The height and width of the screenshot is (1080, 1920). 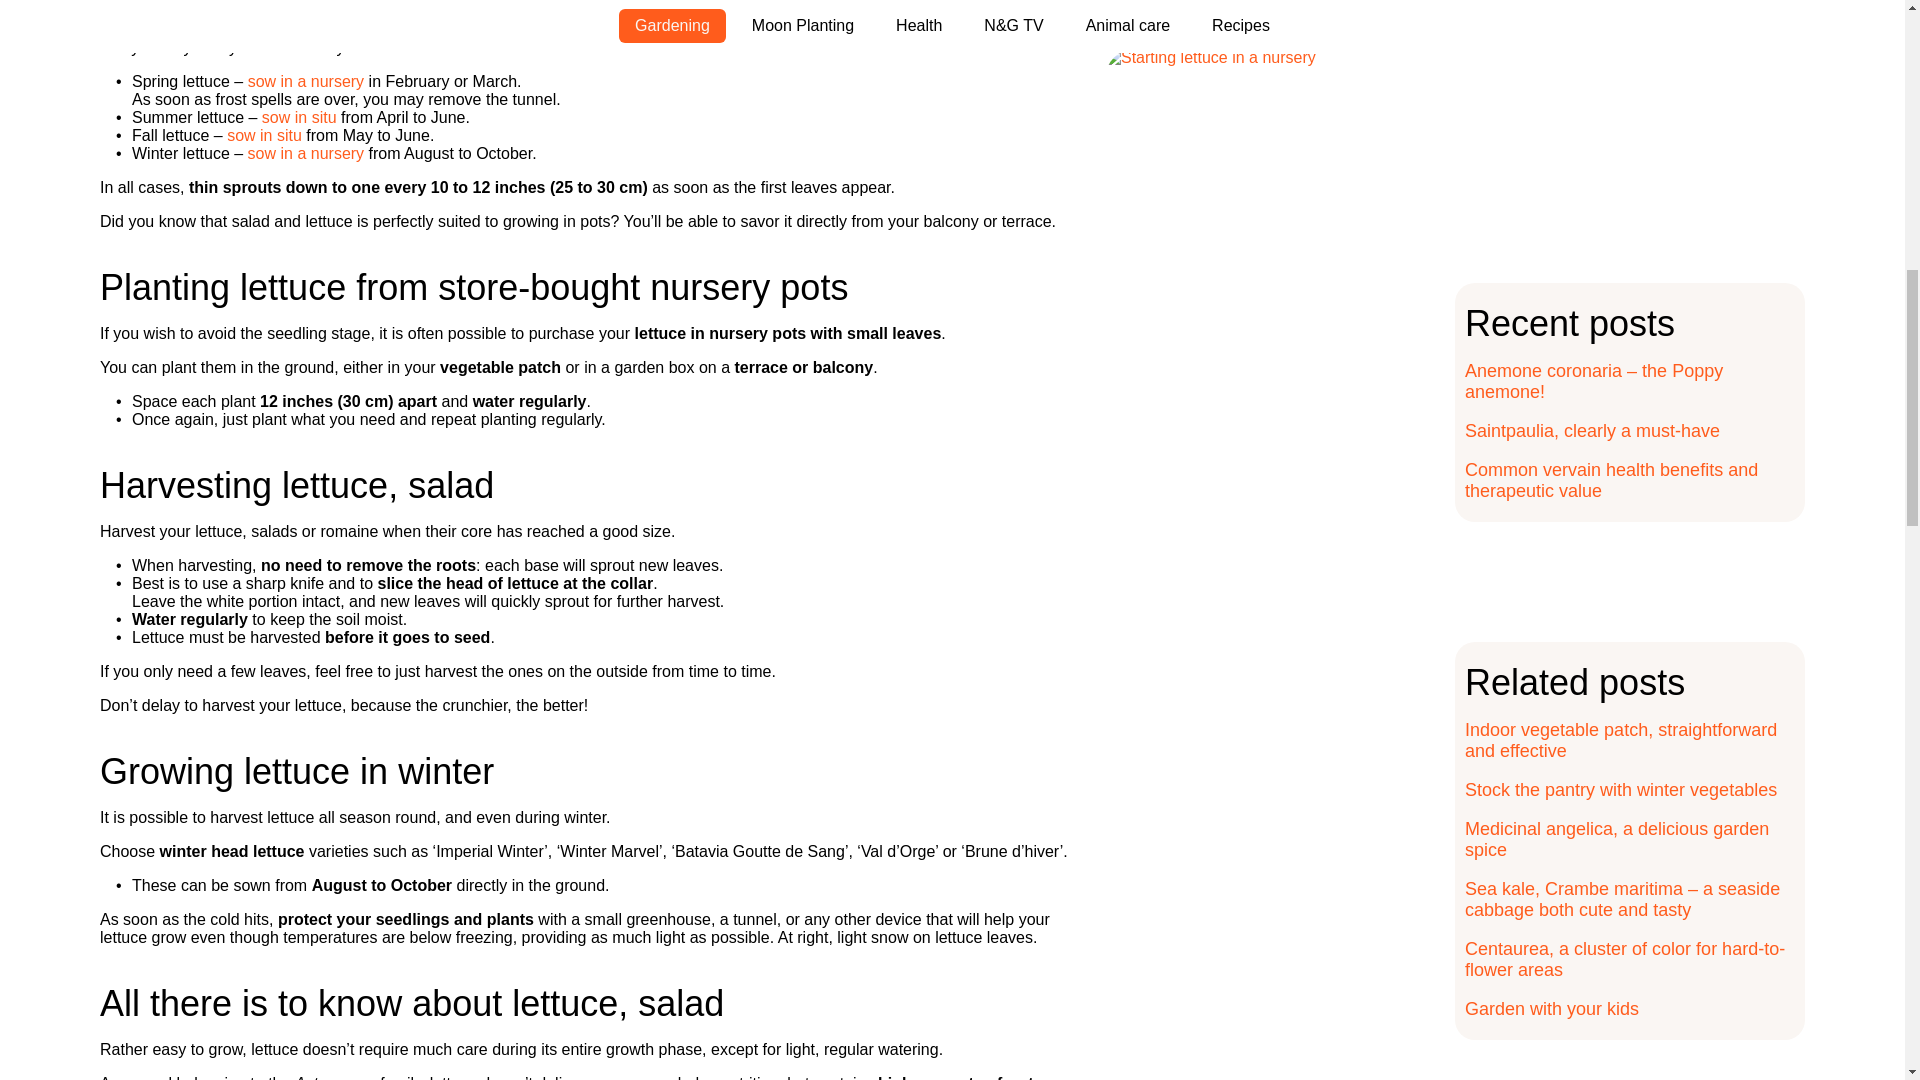 I want to click on Sowing directly in the plot, a how-to, so click(x=264, y=135).